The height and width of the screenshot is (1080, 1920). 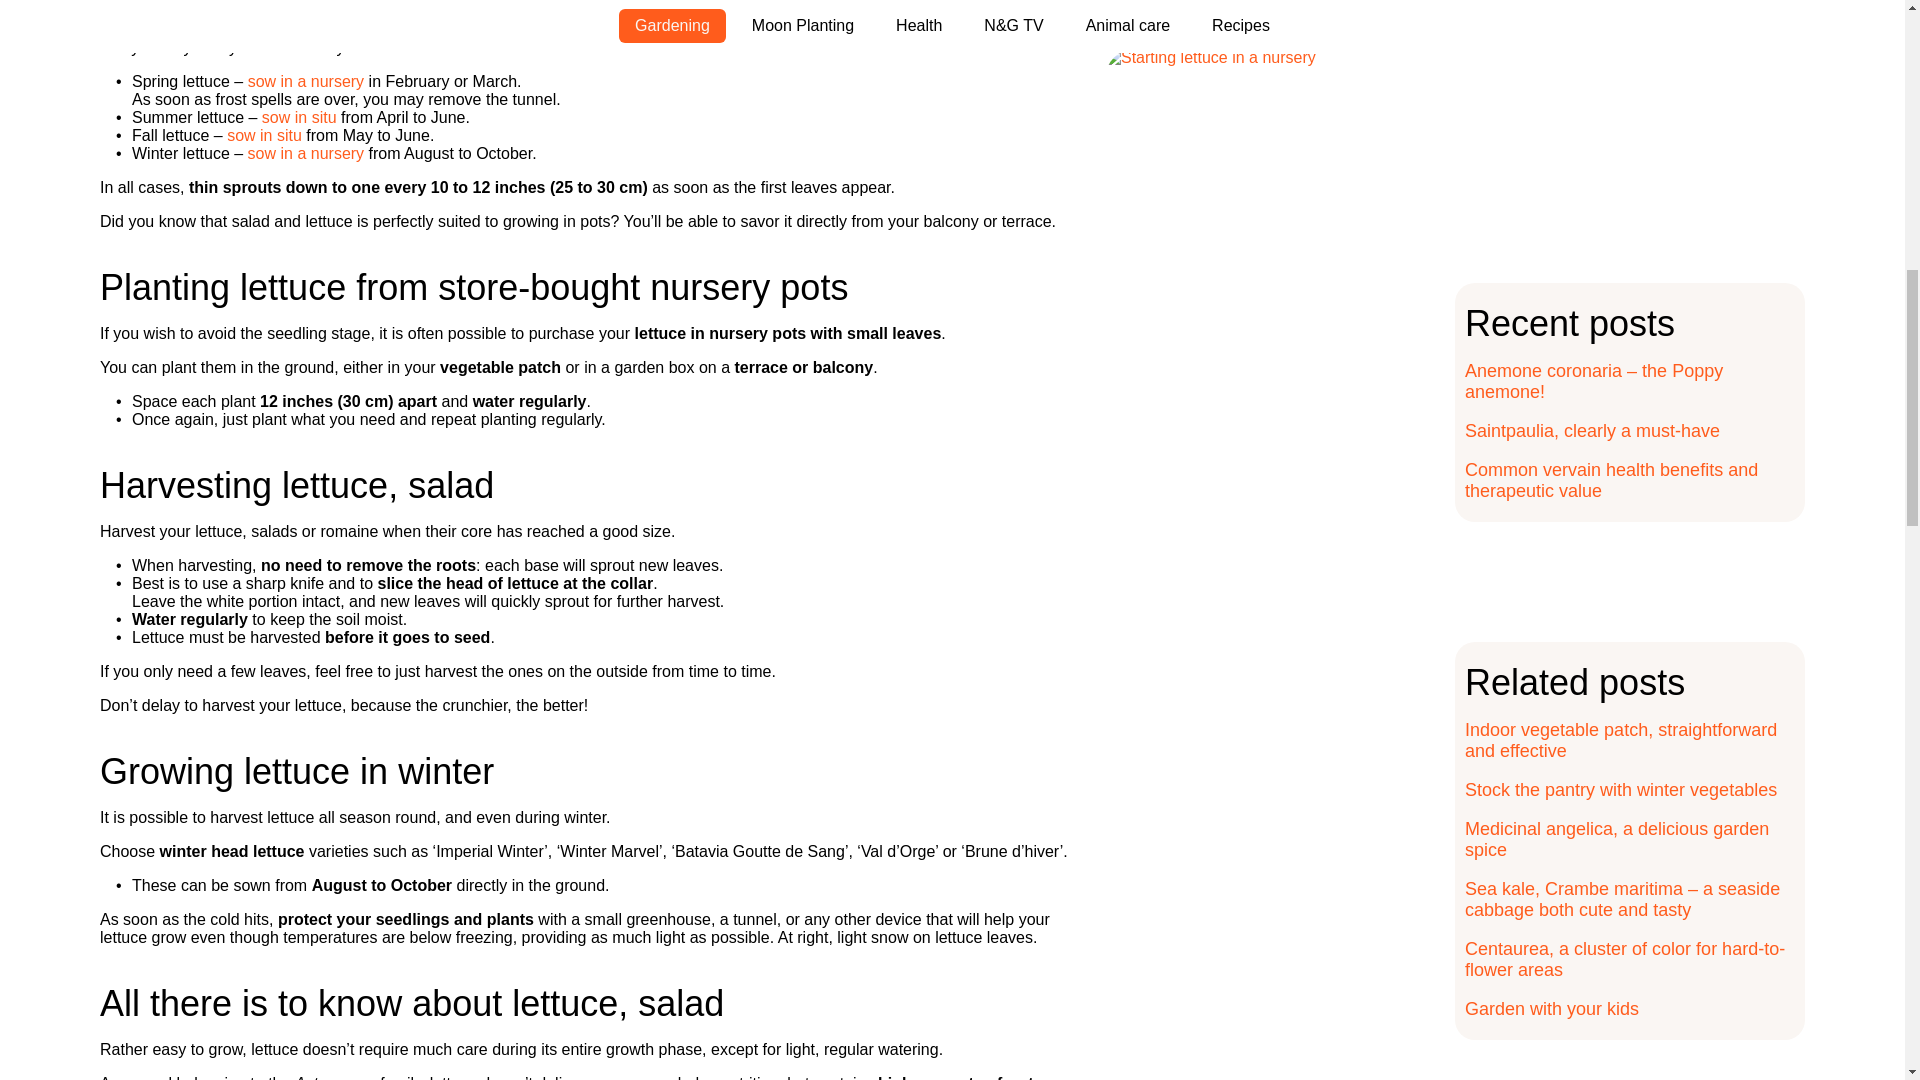 I want to click on Sowing directly in the plot, a how-to, so click(x=264, y=135).